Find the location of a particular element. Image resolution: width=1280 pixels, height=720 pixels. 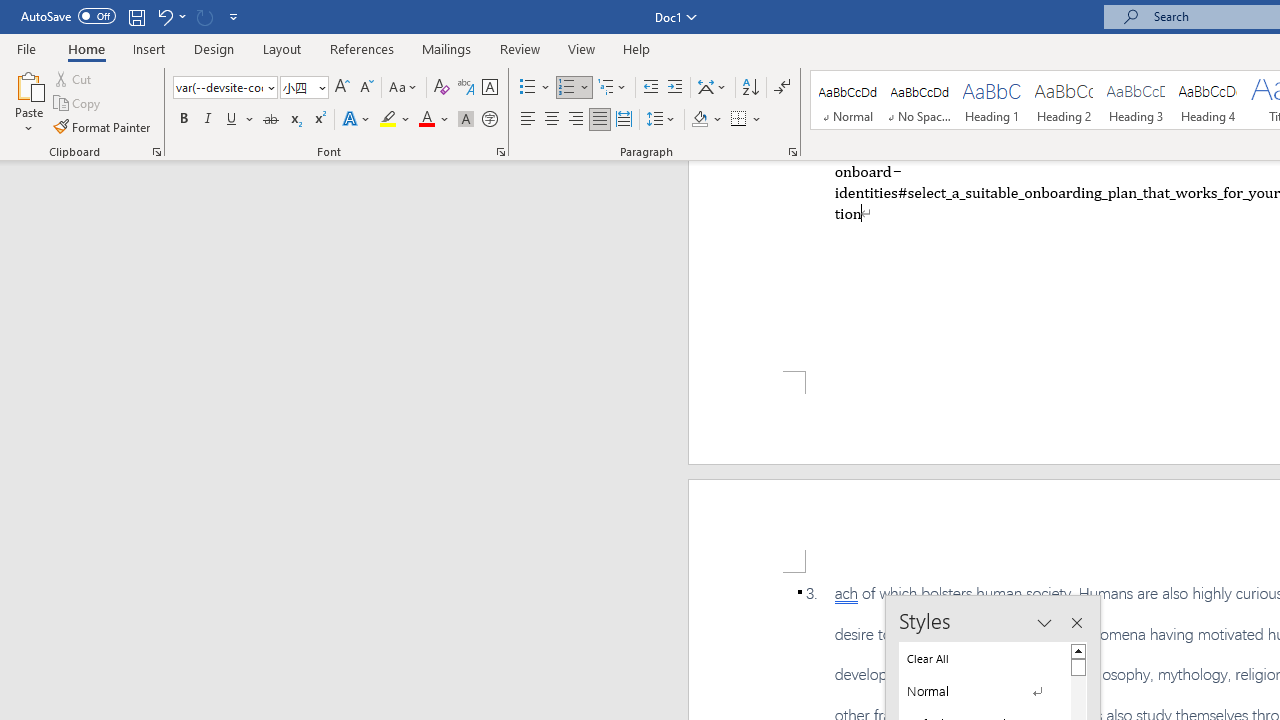

System is located at coordinates (10, 11).